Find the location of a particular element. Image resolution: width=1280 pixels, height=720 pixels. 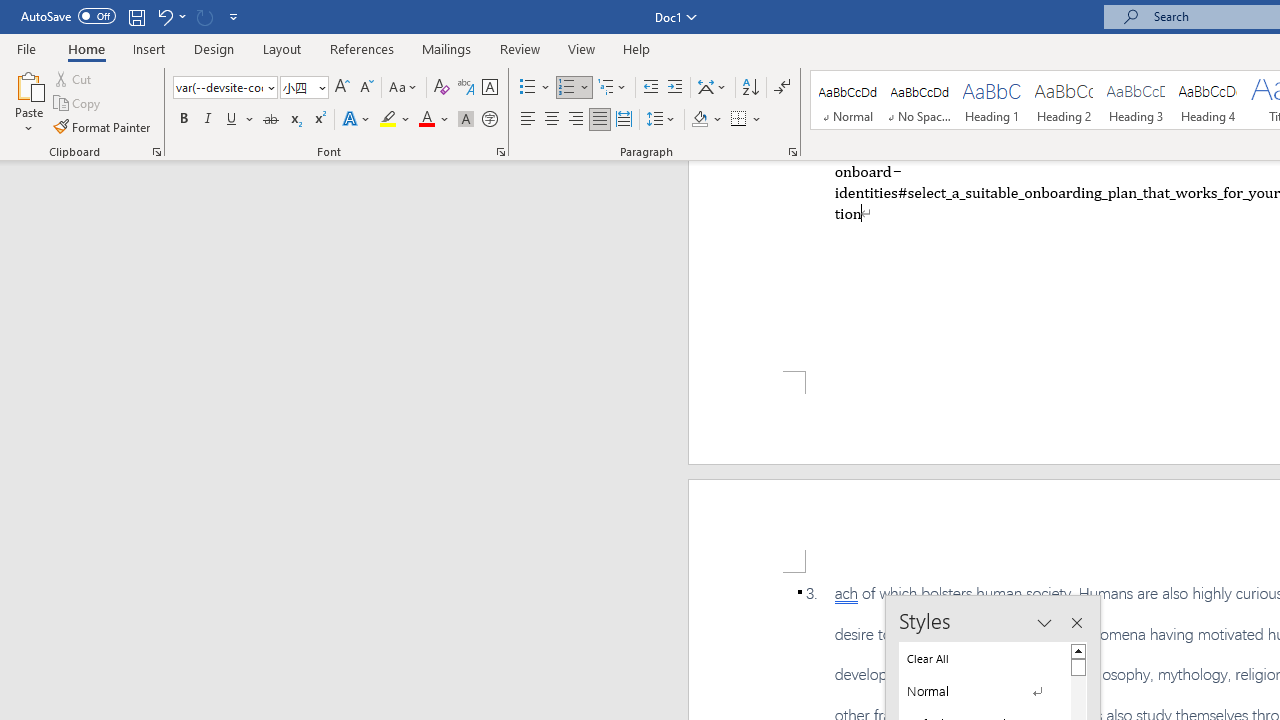

System is located at coordinates (10, 11).